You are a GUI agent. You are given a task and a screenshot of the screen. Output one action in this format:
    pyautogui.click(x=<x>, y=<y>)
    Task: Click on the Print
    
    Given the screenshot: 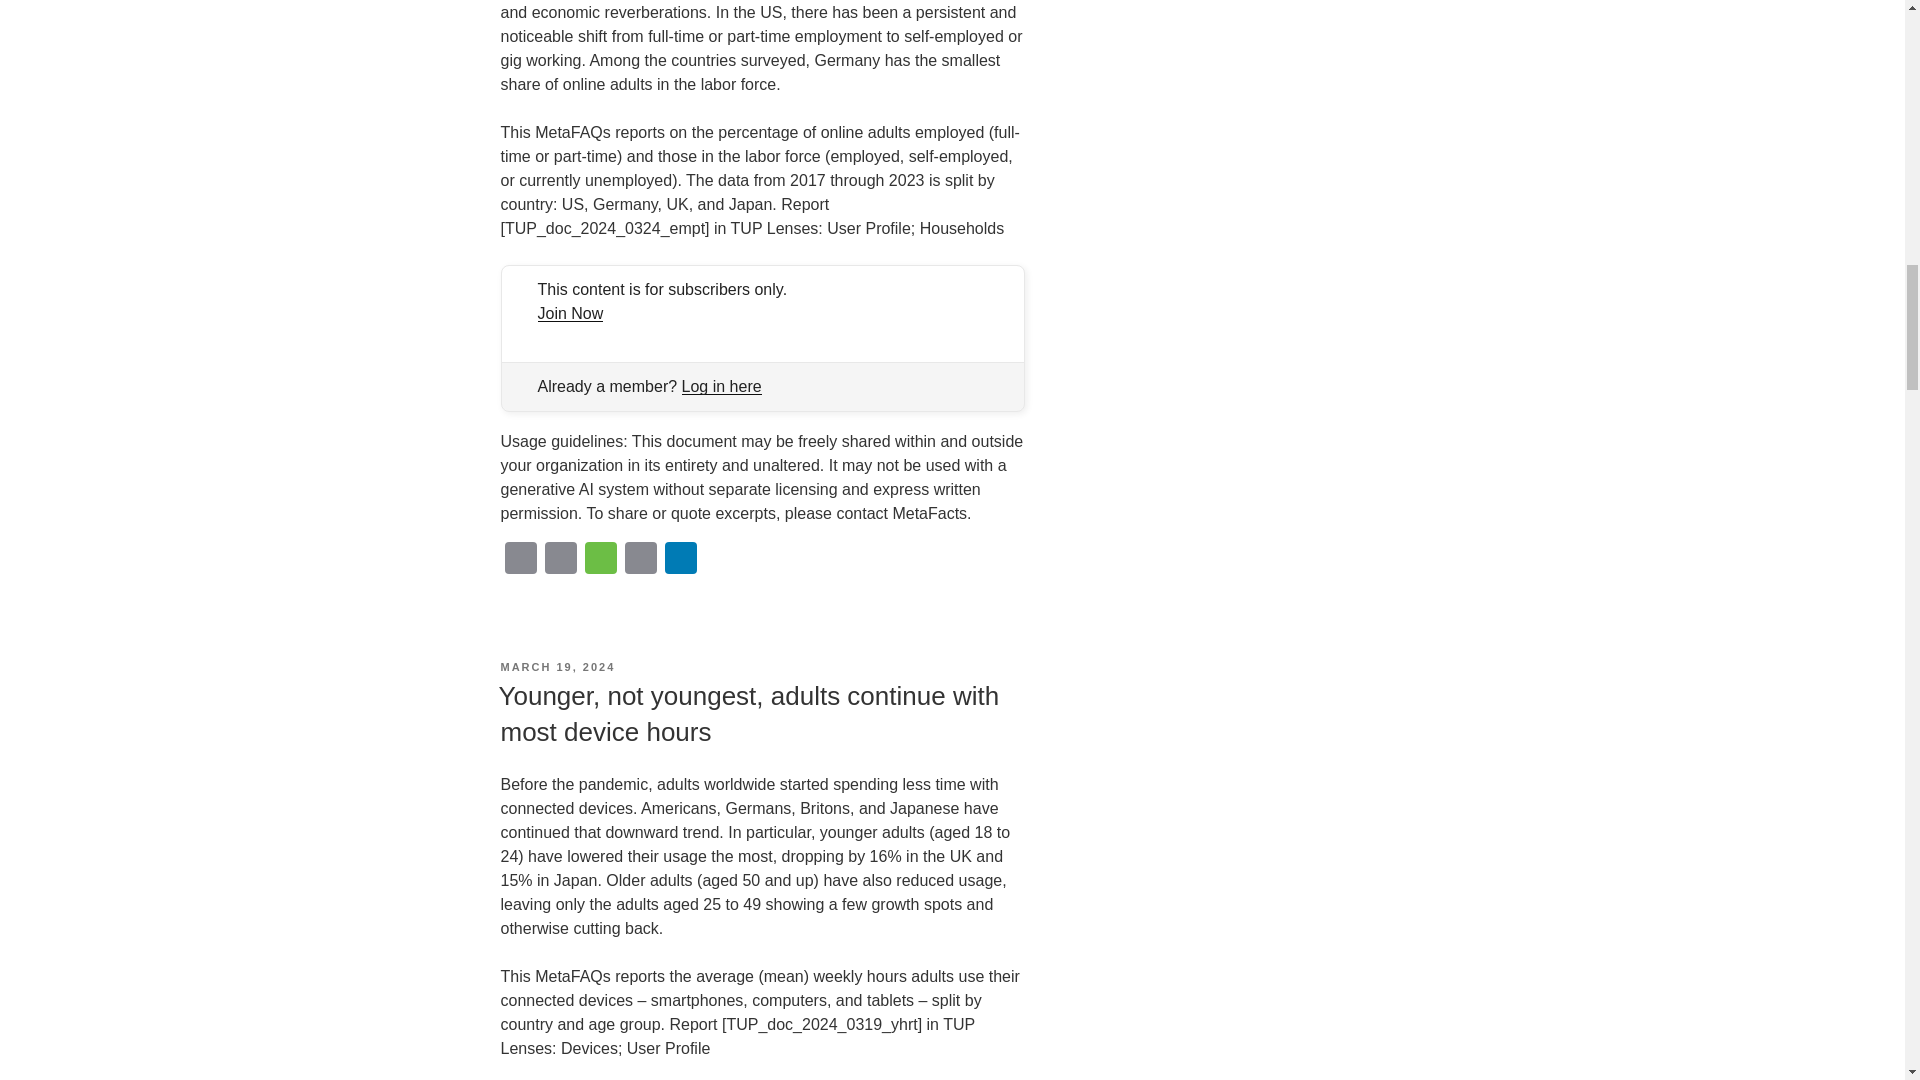 What is the action you would take?
    pyautogui.click(x=559, y=560)
    